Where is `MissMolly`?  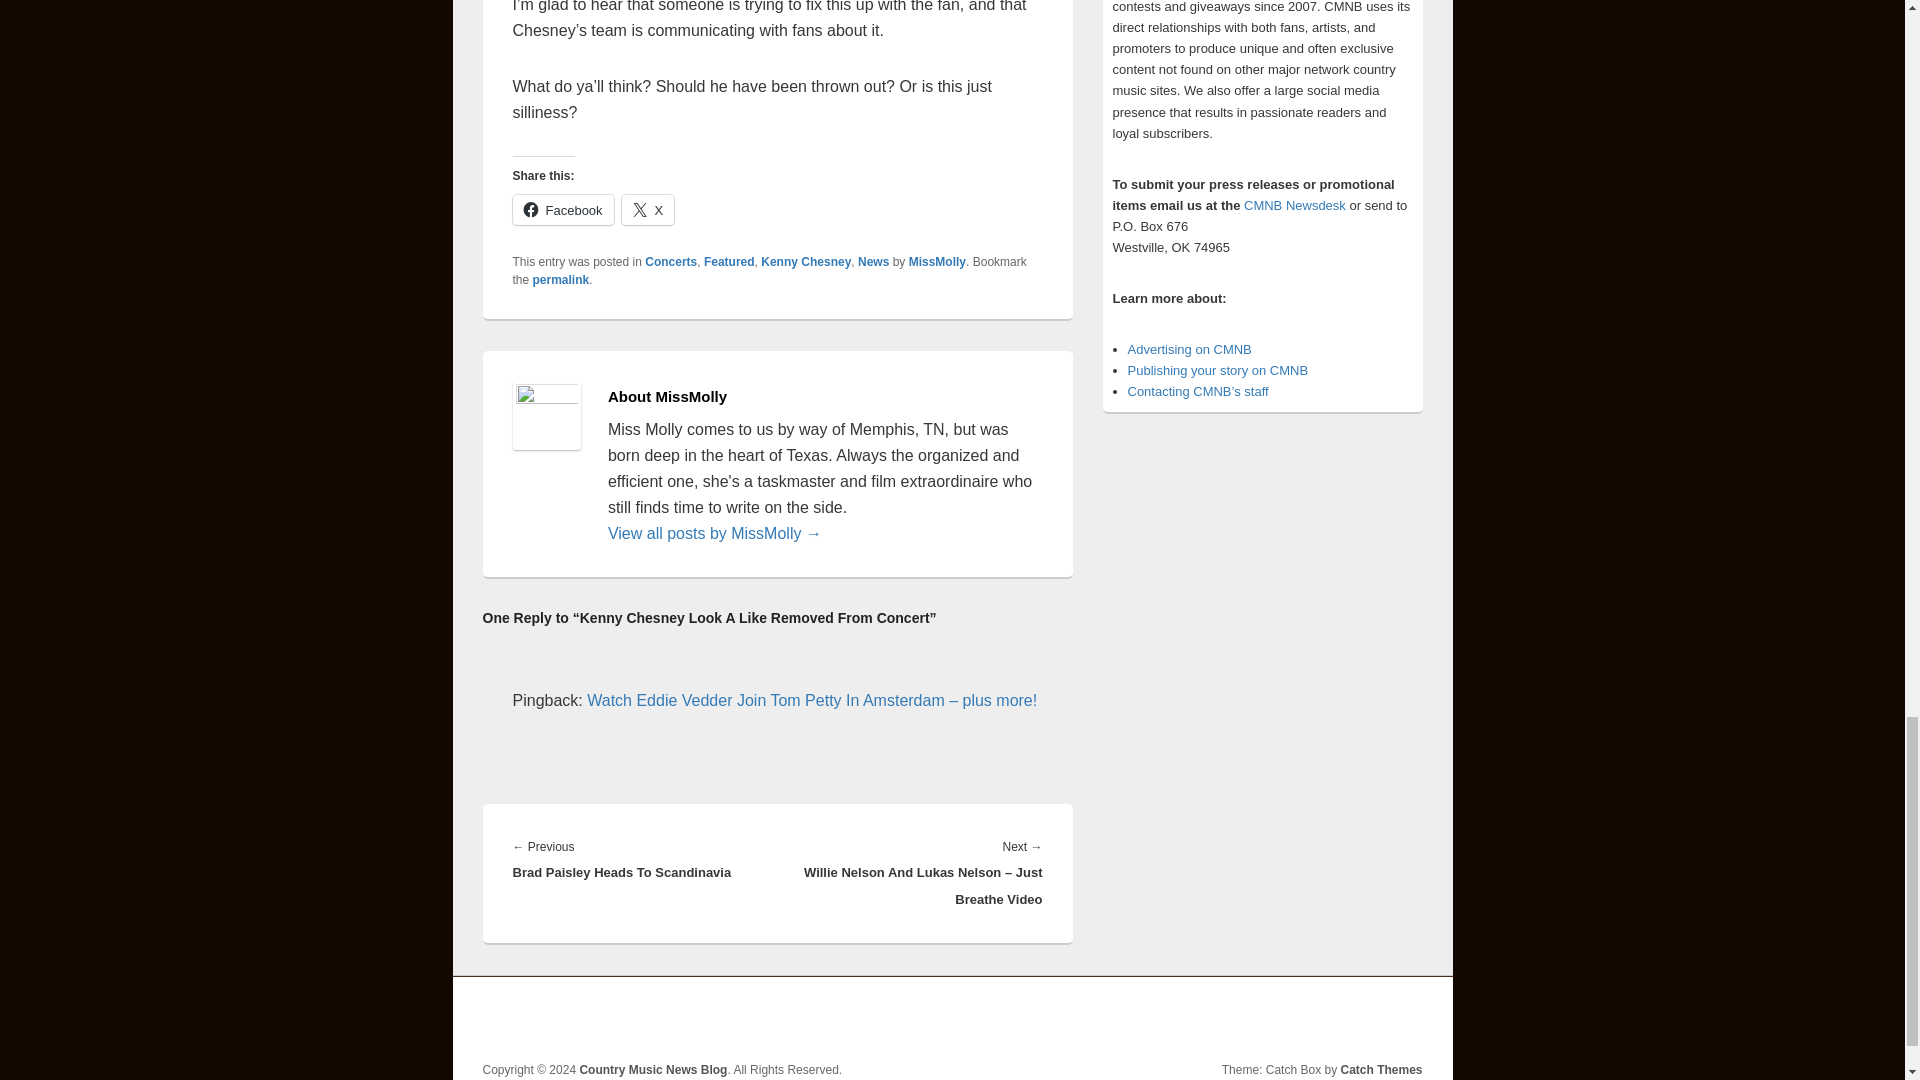
MissMolly is located at coordinates (936, 261).